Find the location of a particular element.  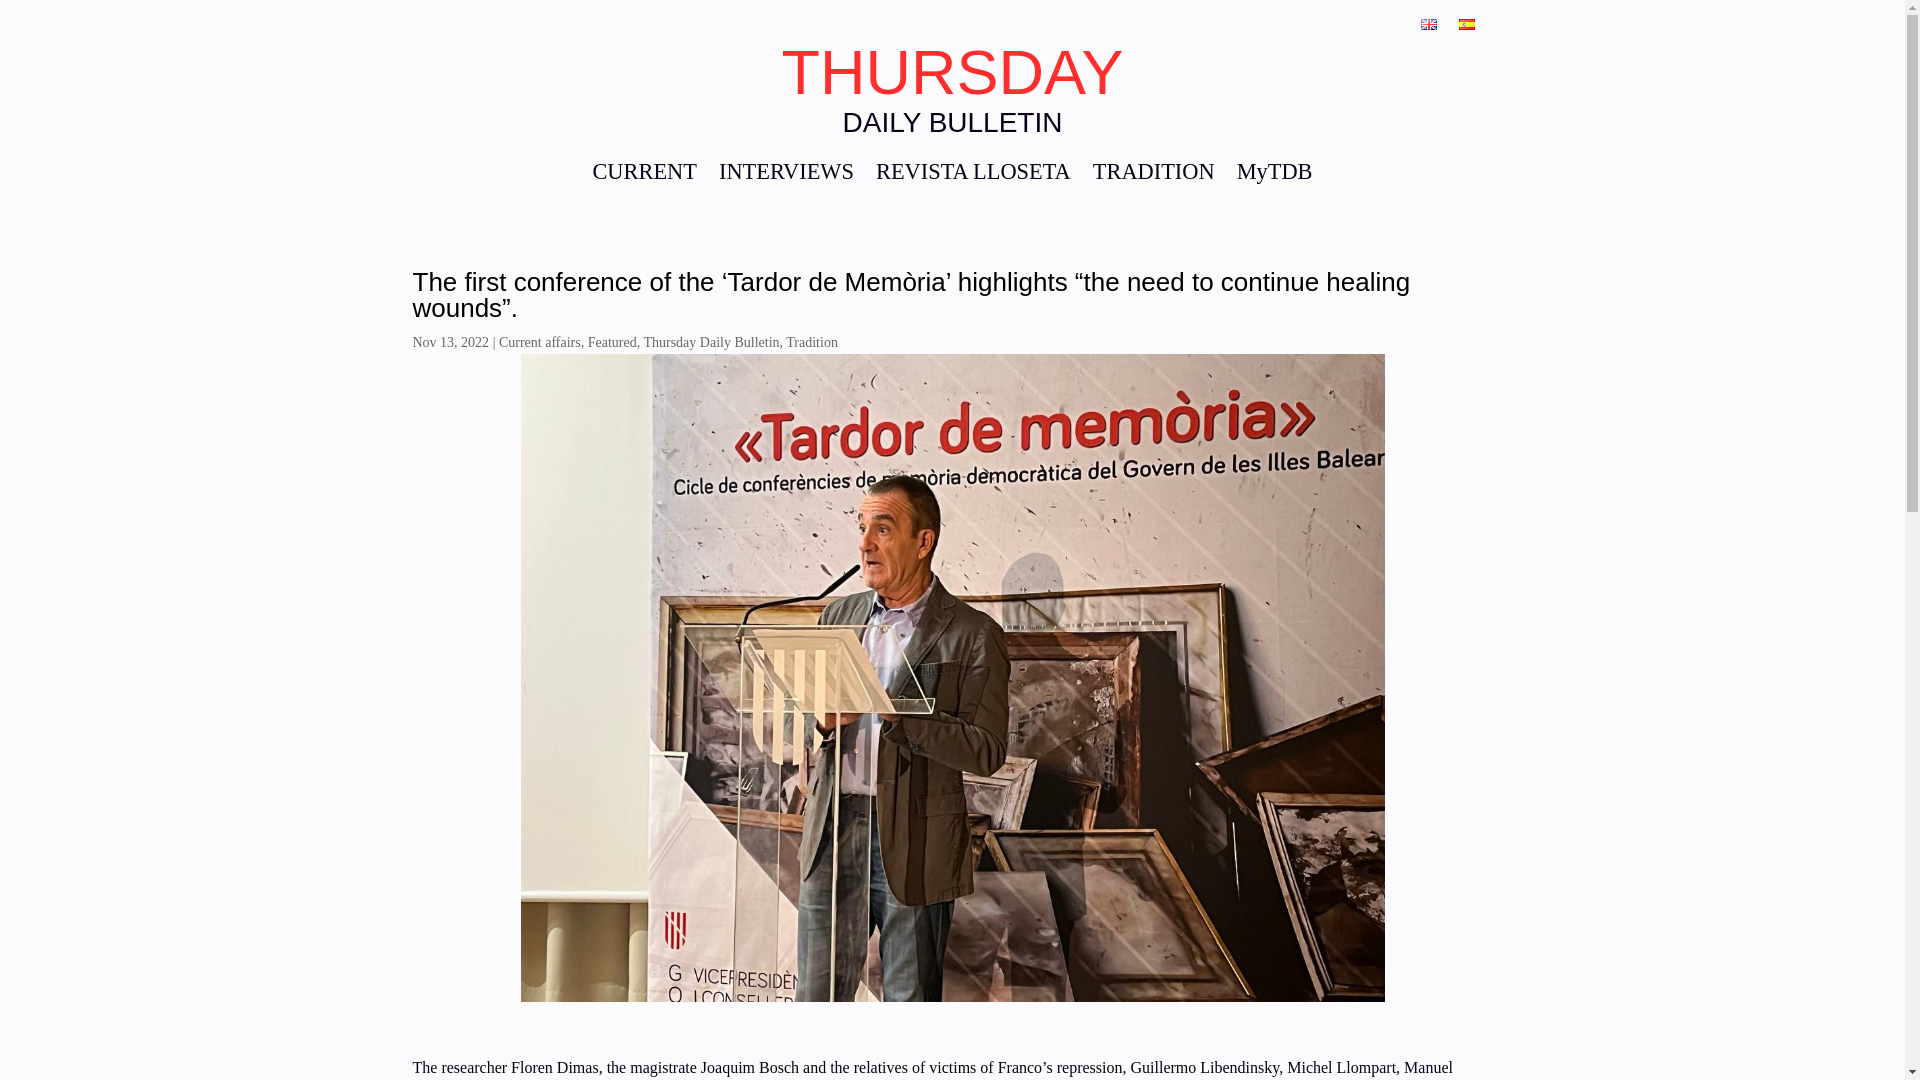

Tradition is located at coordinates (811, 342).